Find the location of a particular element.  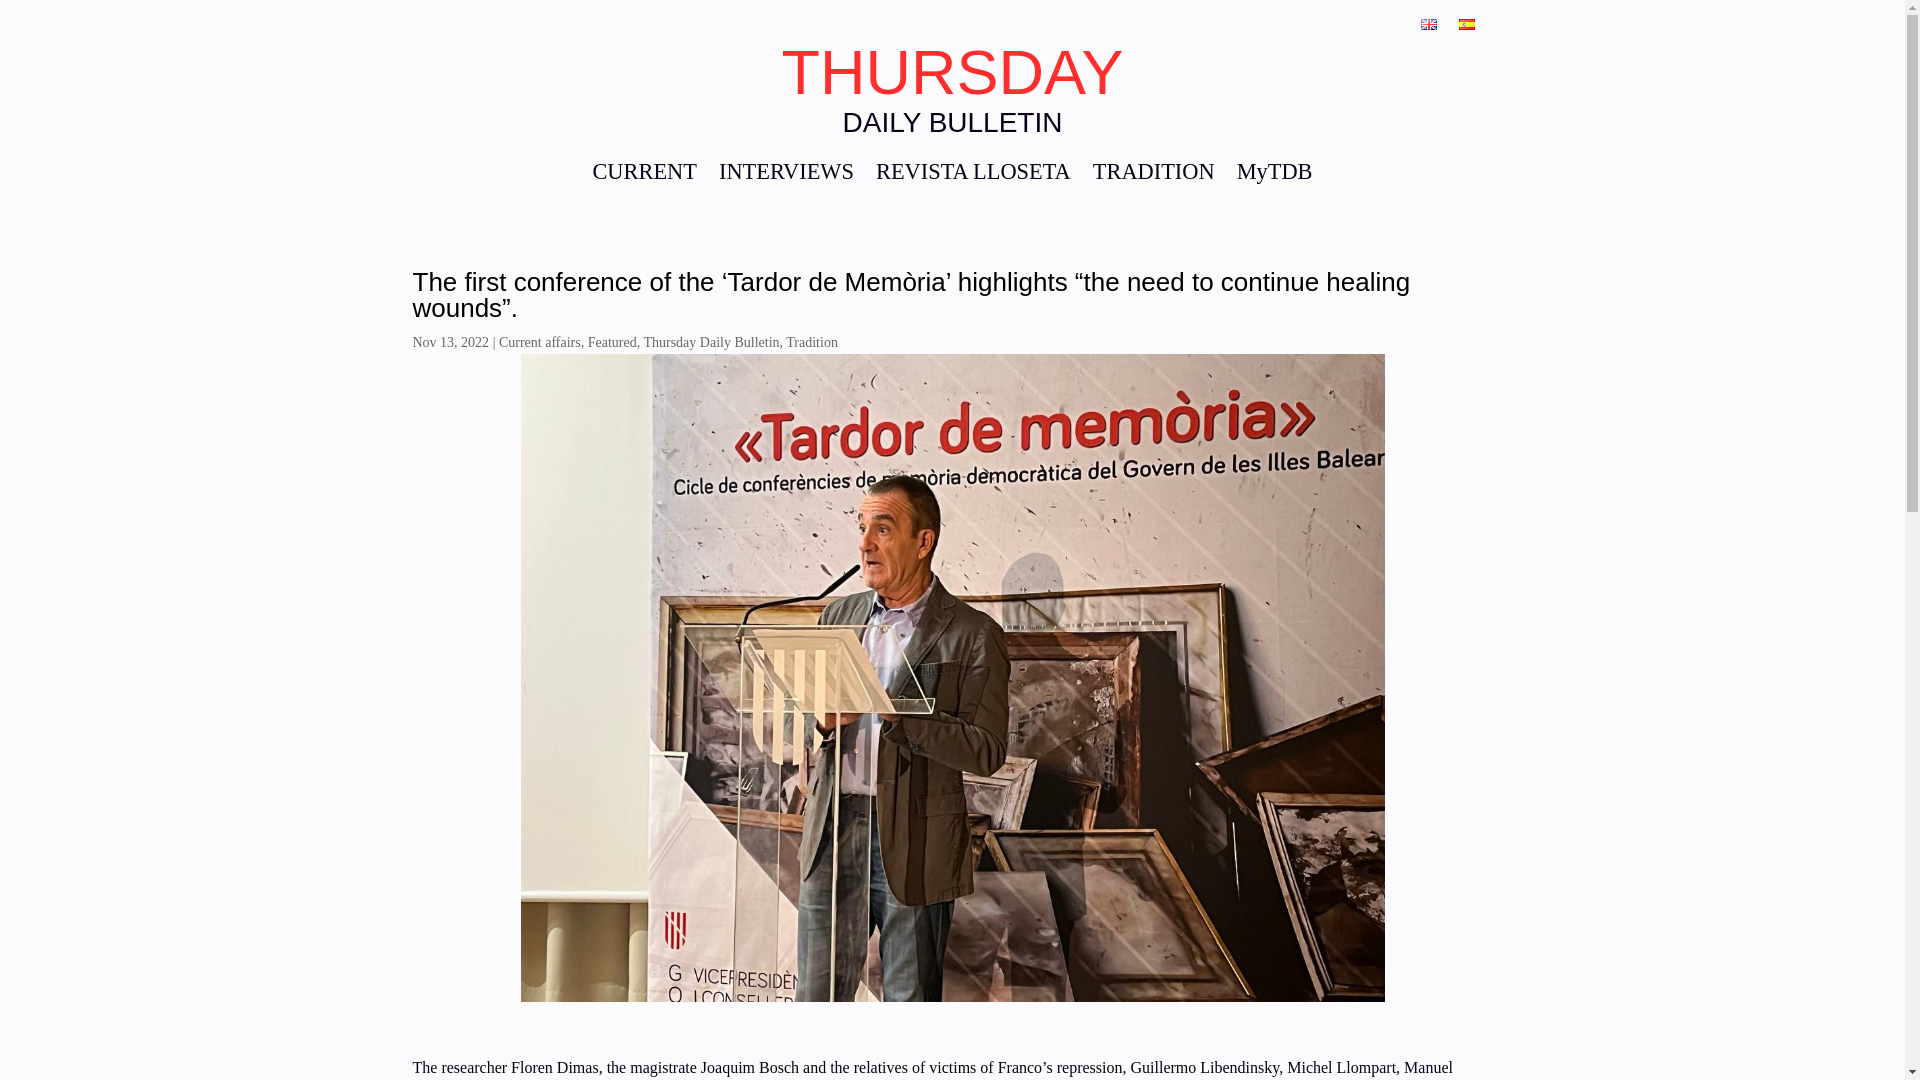

Tradition is located at coordinates (811, 342).